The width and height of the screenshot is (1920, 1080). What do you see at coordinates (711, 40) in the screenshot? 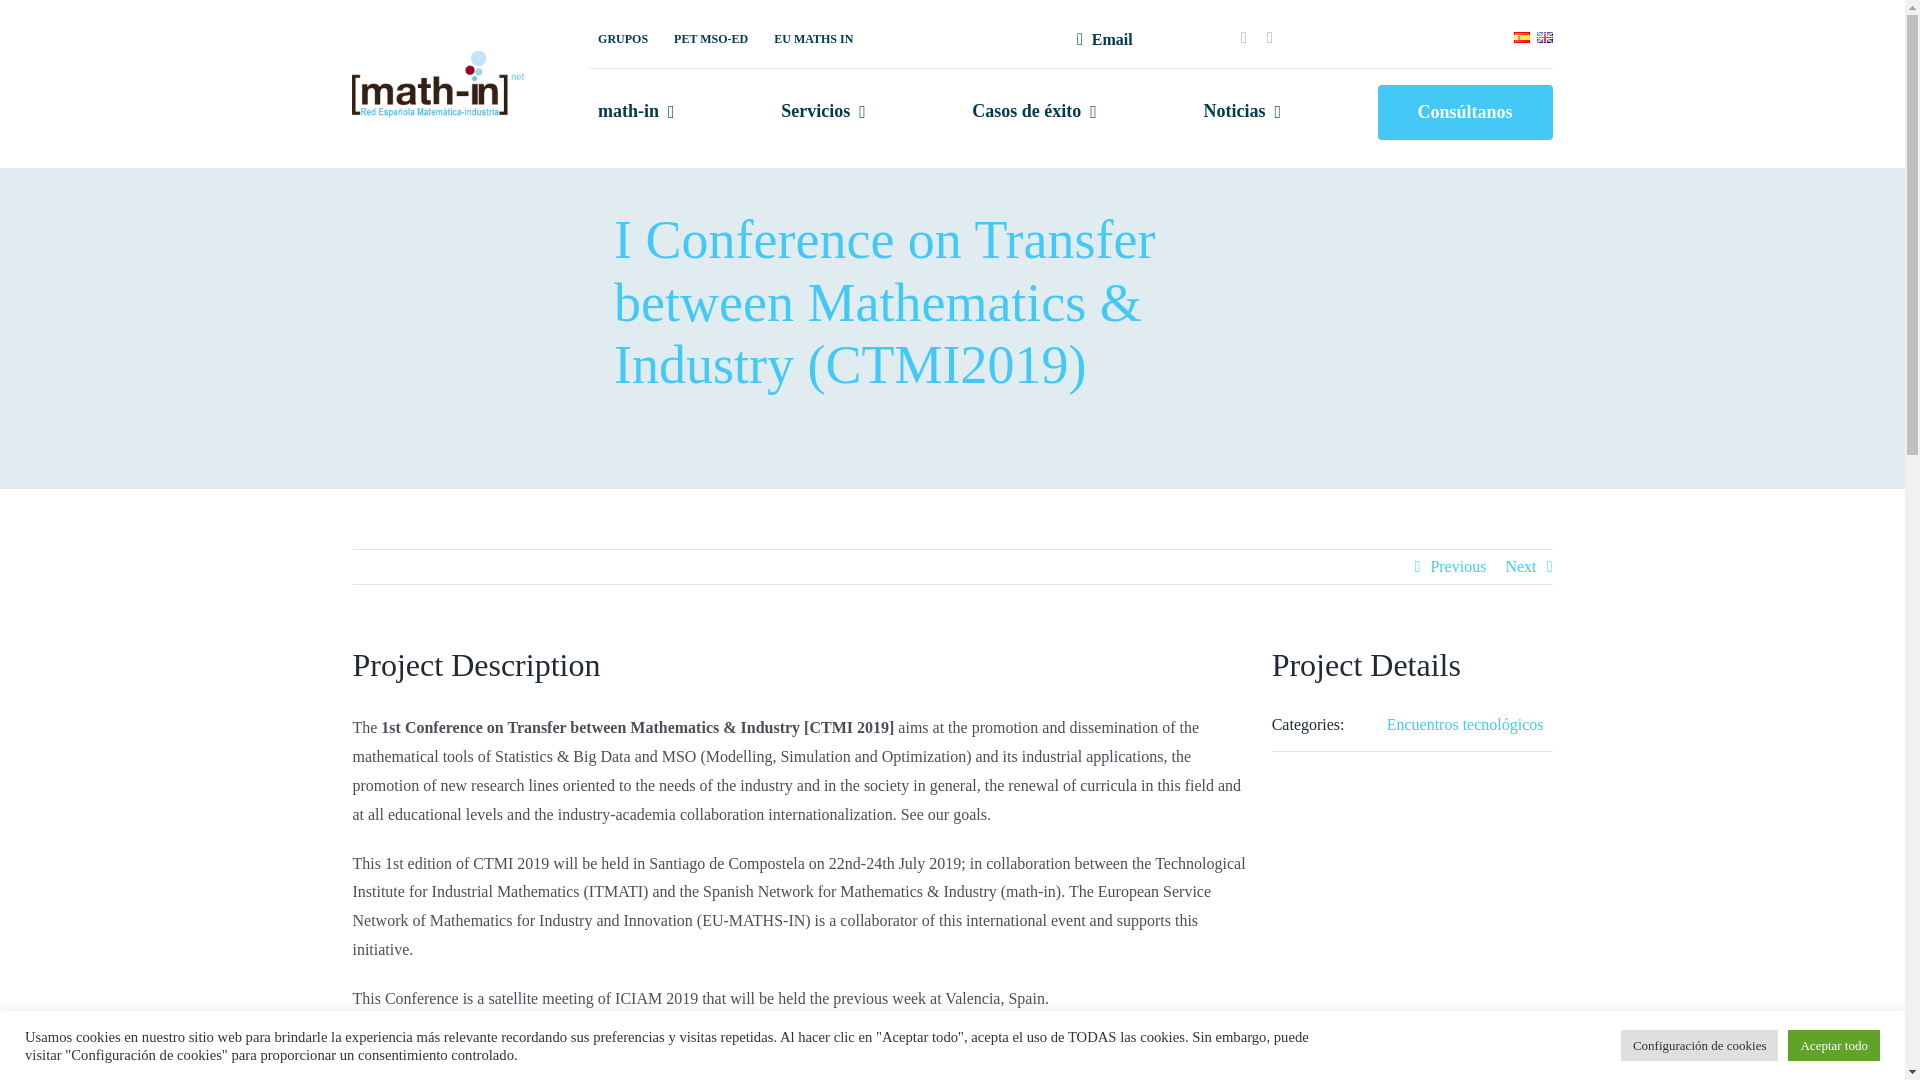
I see `PET MSO-ED` at bounding box center [711, 40].